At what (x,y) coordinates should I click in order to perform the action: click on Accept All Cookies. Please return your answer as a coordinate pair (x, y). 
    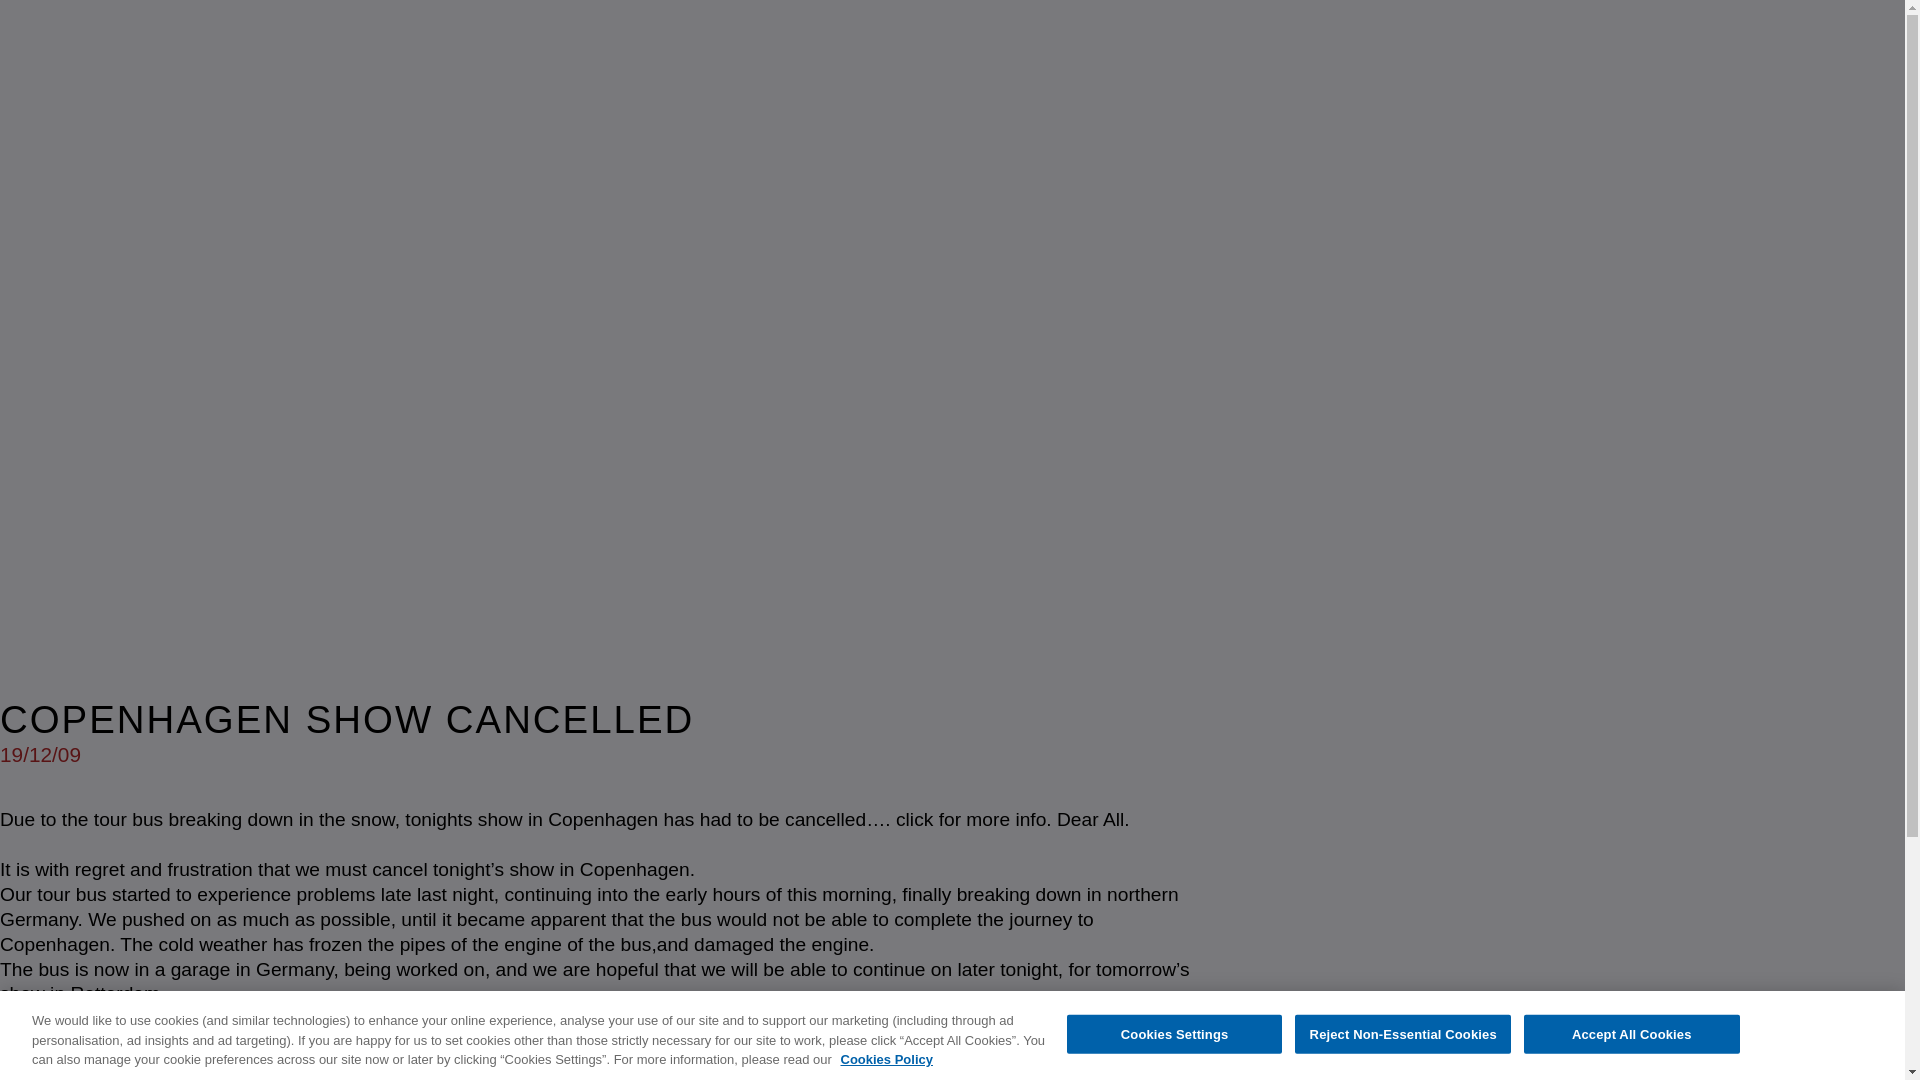
    Looking at the image, I should click on (1632, 1034).